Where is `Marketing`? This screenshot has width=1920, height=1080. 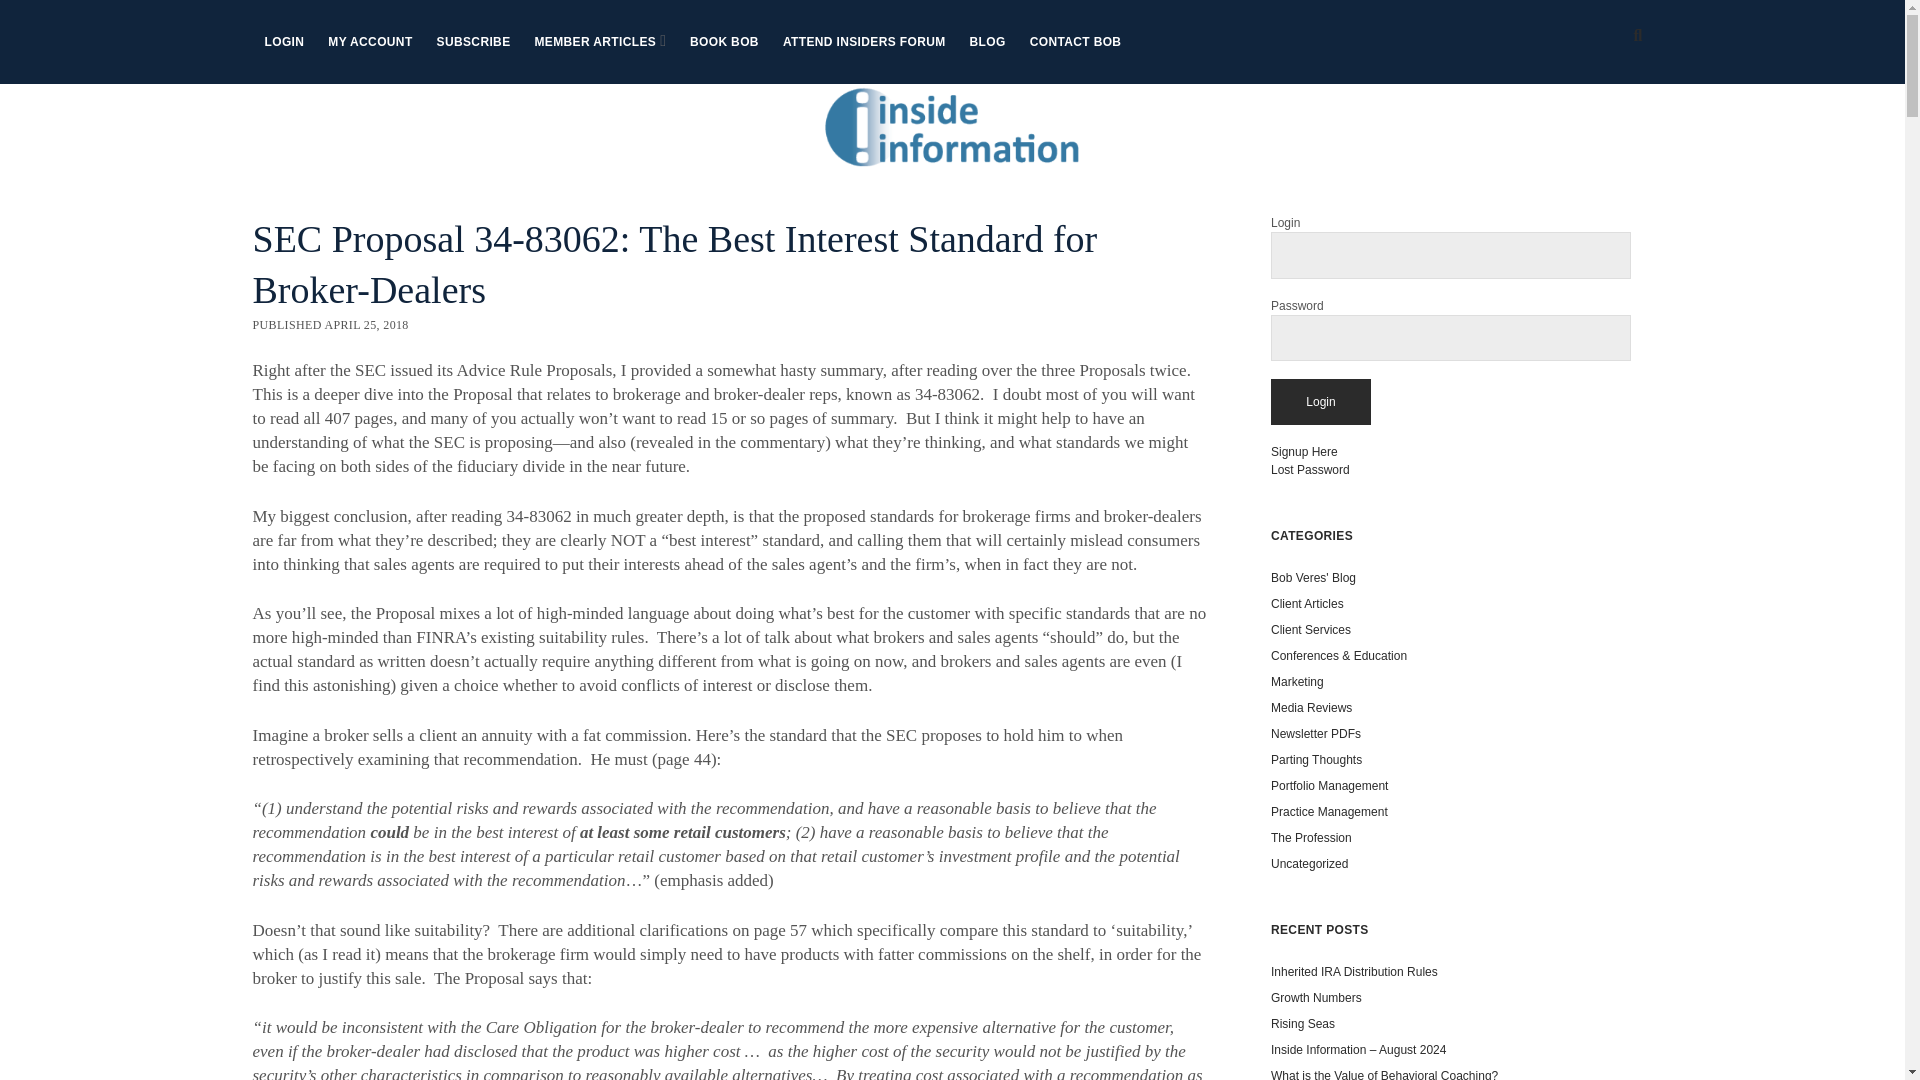 Marketing is located at coordinates (1298, 682).